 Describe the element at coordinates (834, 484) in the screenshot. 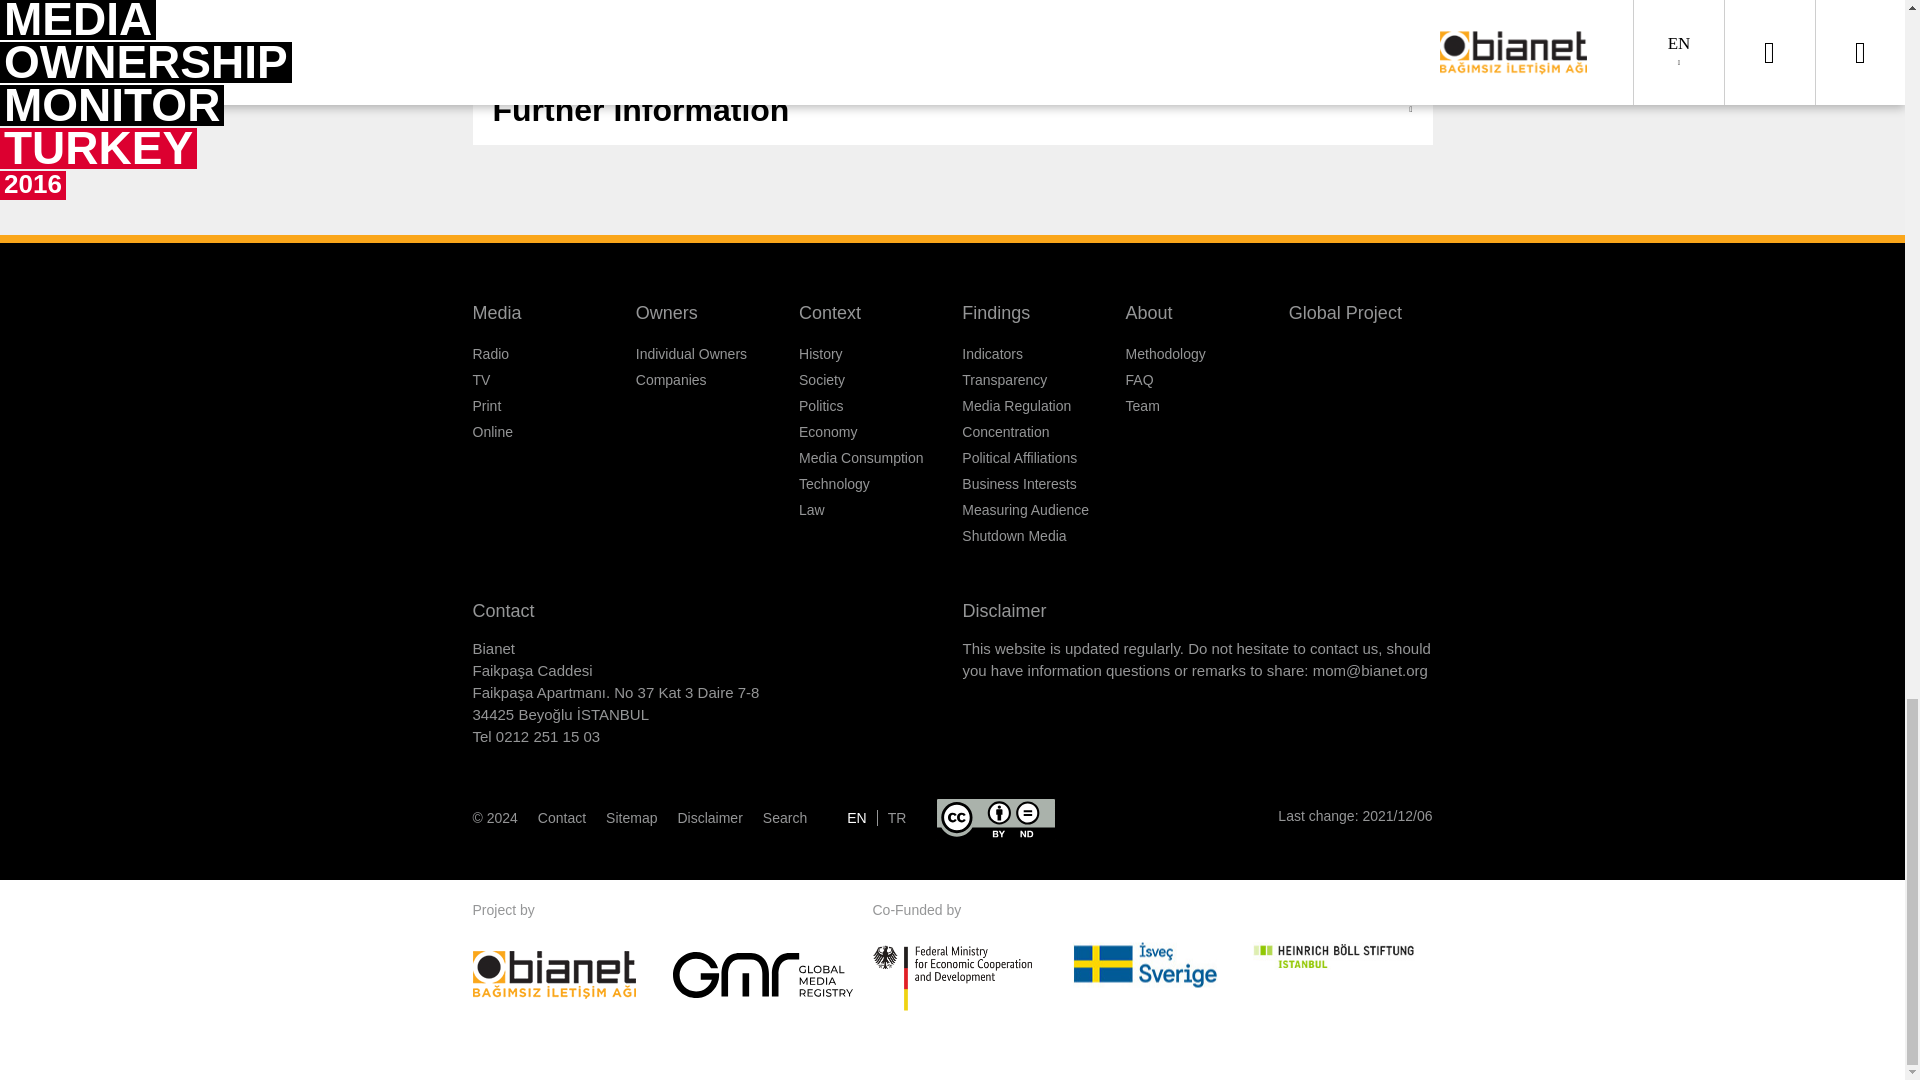

I see `Technology` at that location.